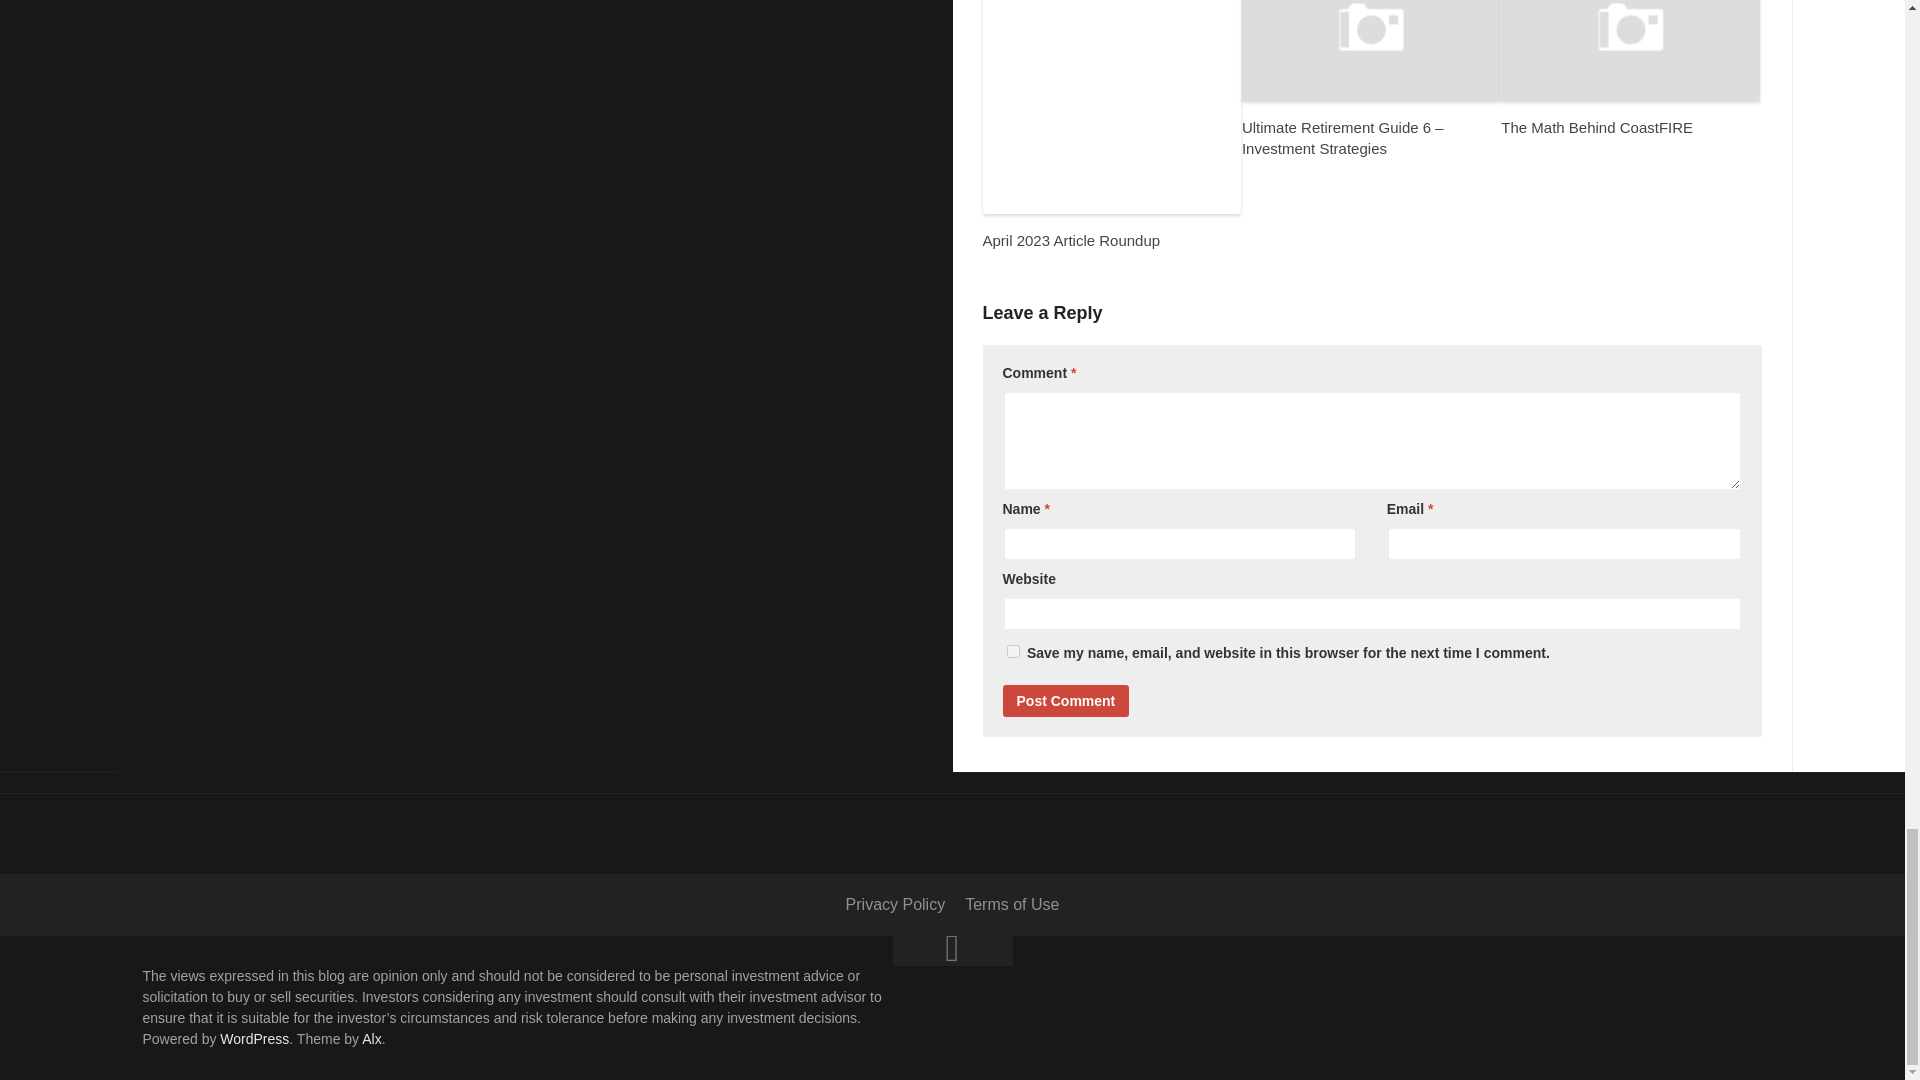 This screenshot has width=1920, height=1080. Describe the element at coordinates (1065, 700) in the screenshot. I see `Post Comment` at that location.